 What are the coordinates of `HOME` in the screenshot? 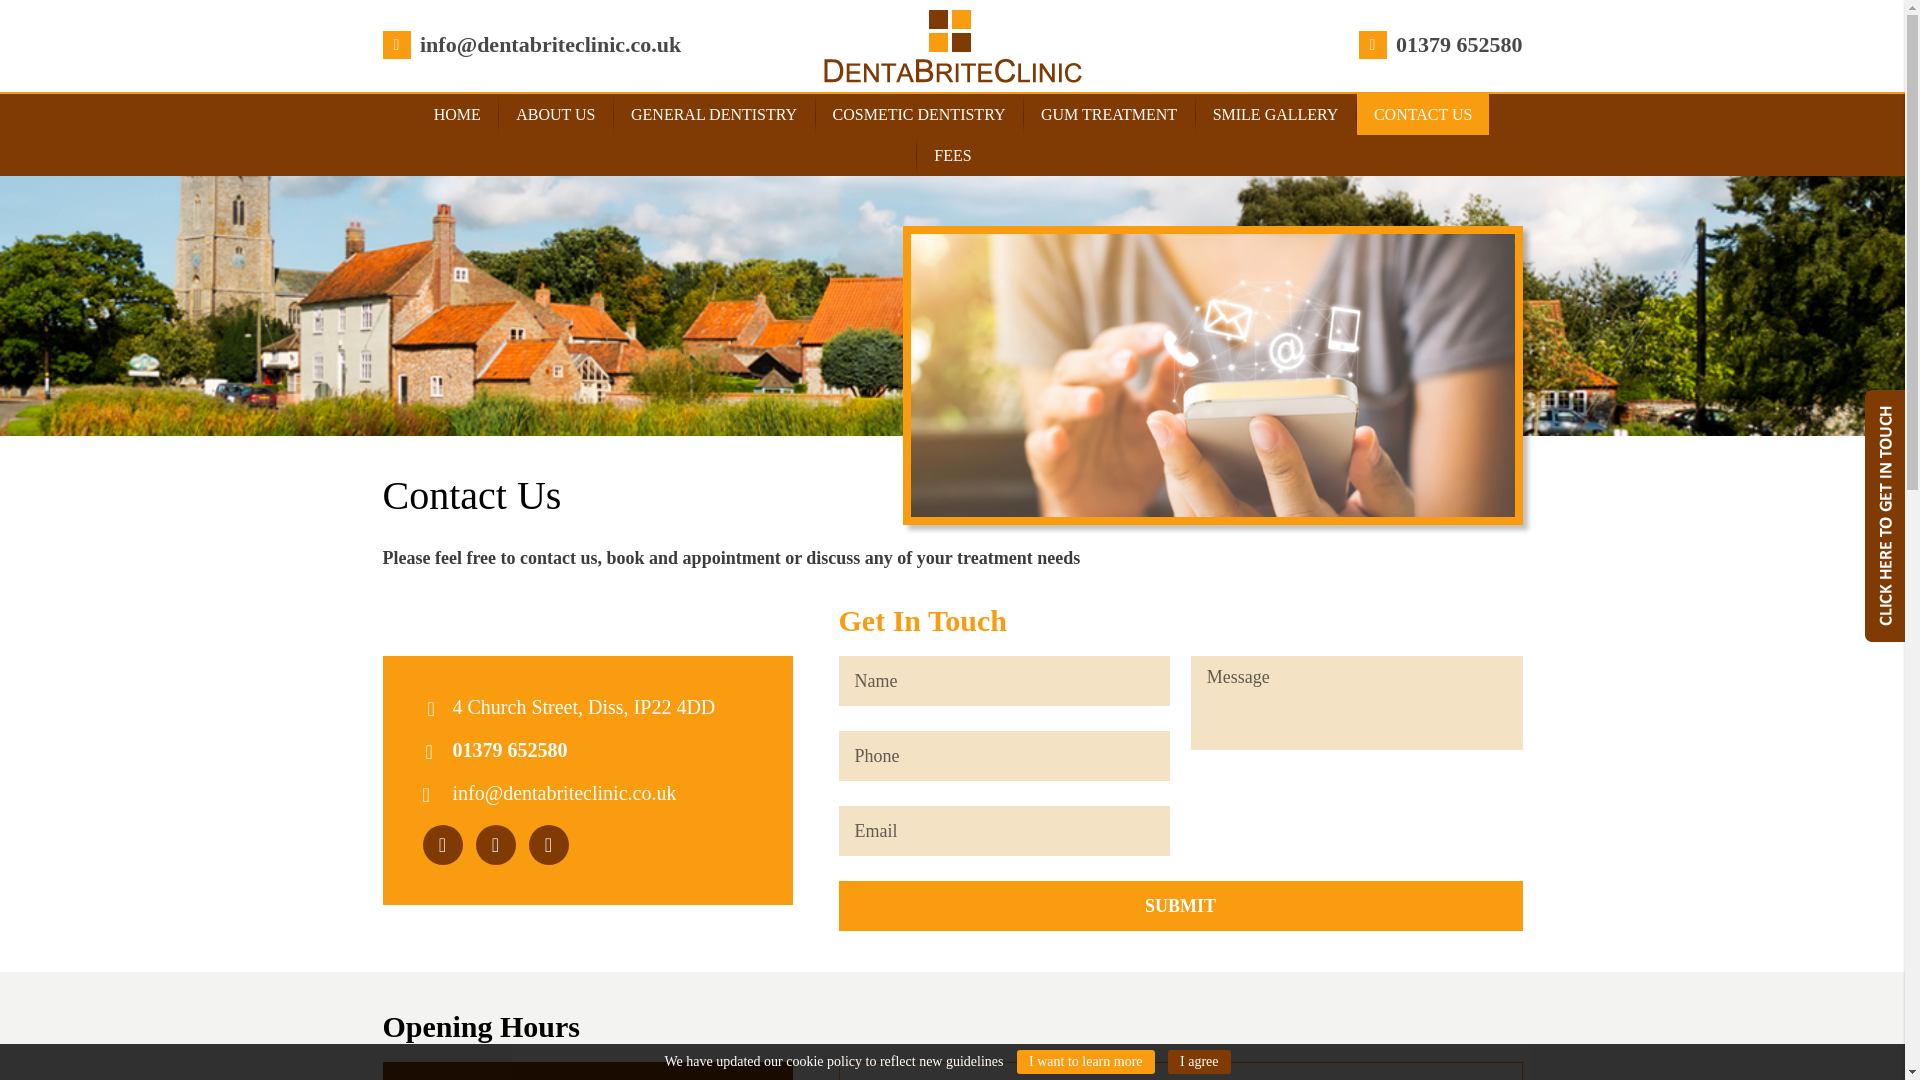 It's located at (456, 114).